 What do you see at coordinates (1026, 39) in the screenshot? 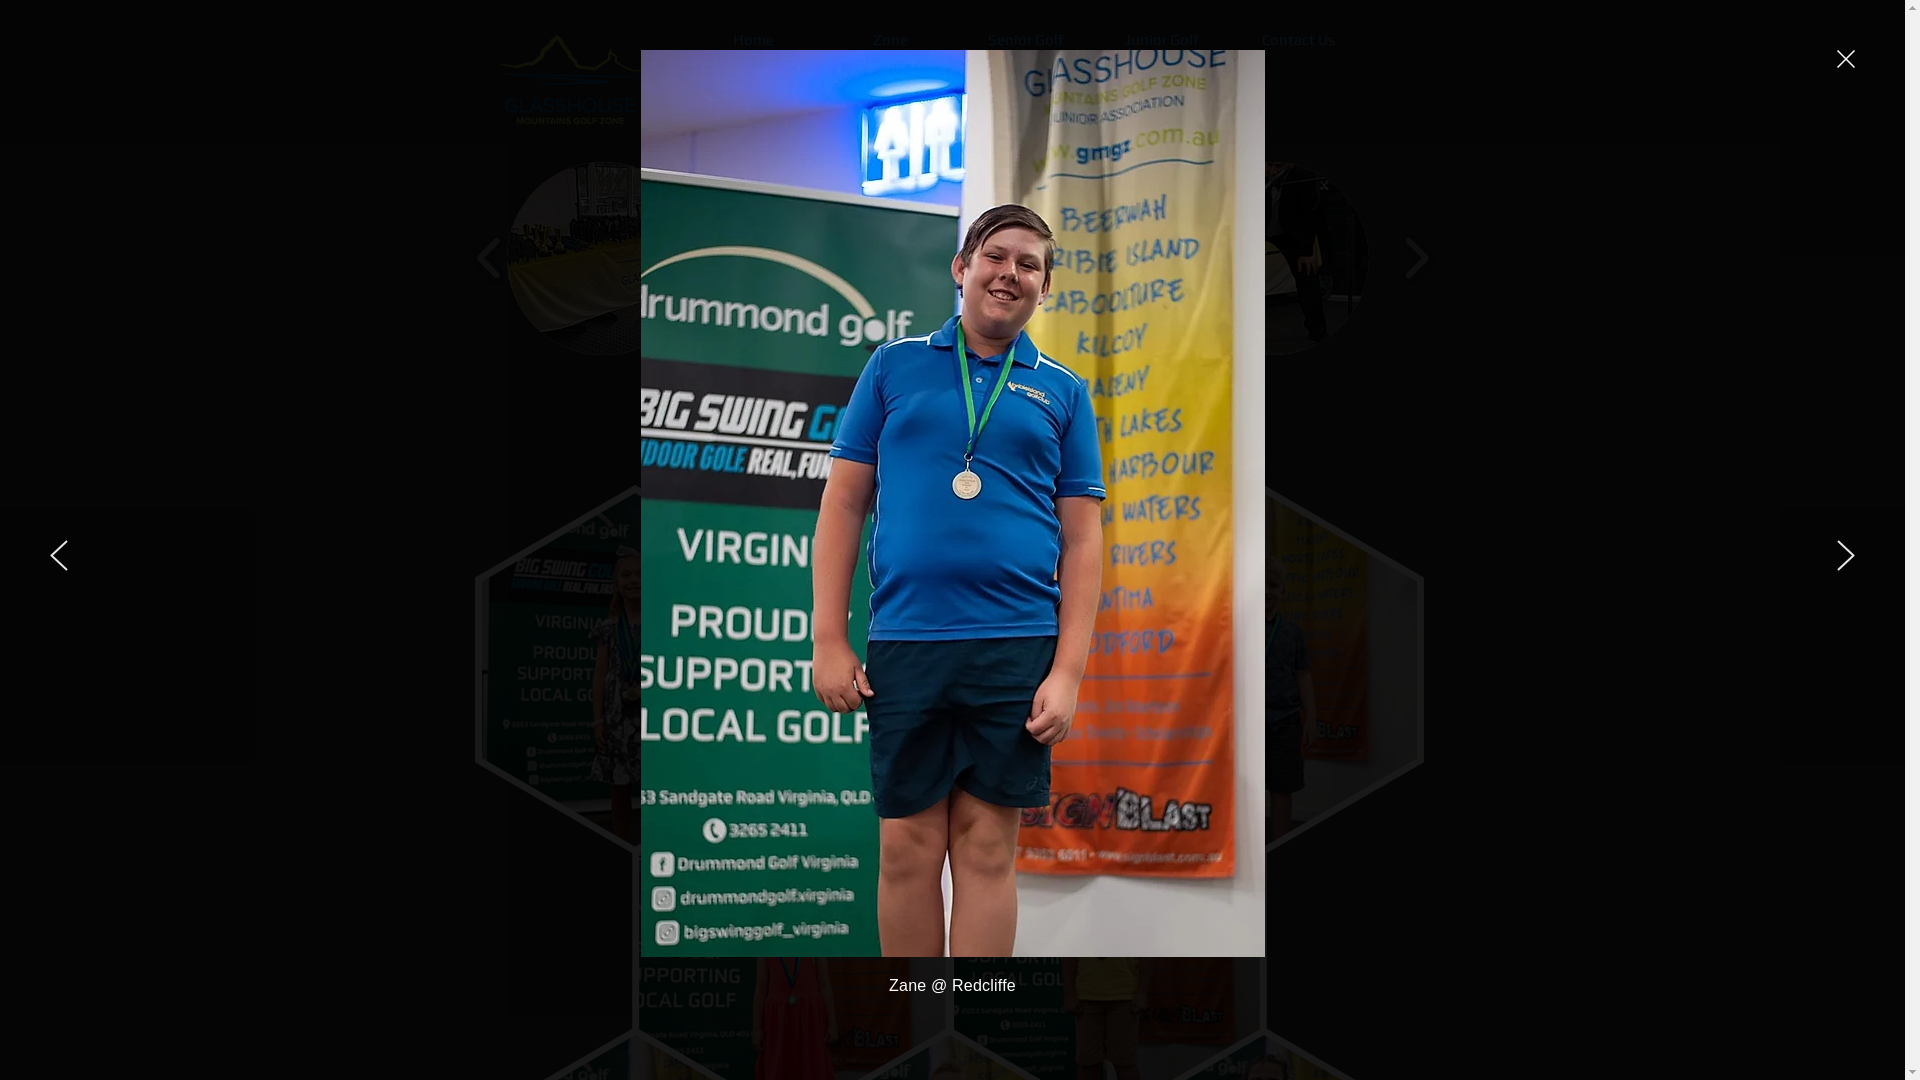
I see `Senior Golf` at bounding box center [1026, 39].